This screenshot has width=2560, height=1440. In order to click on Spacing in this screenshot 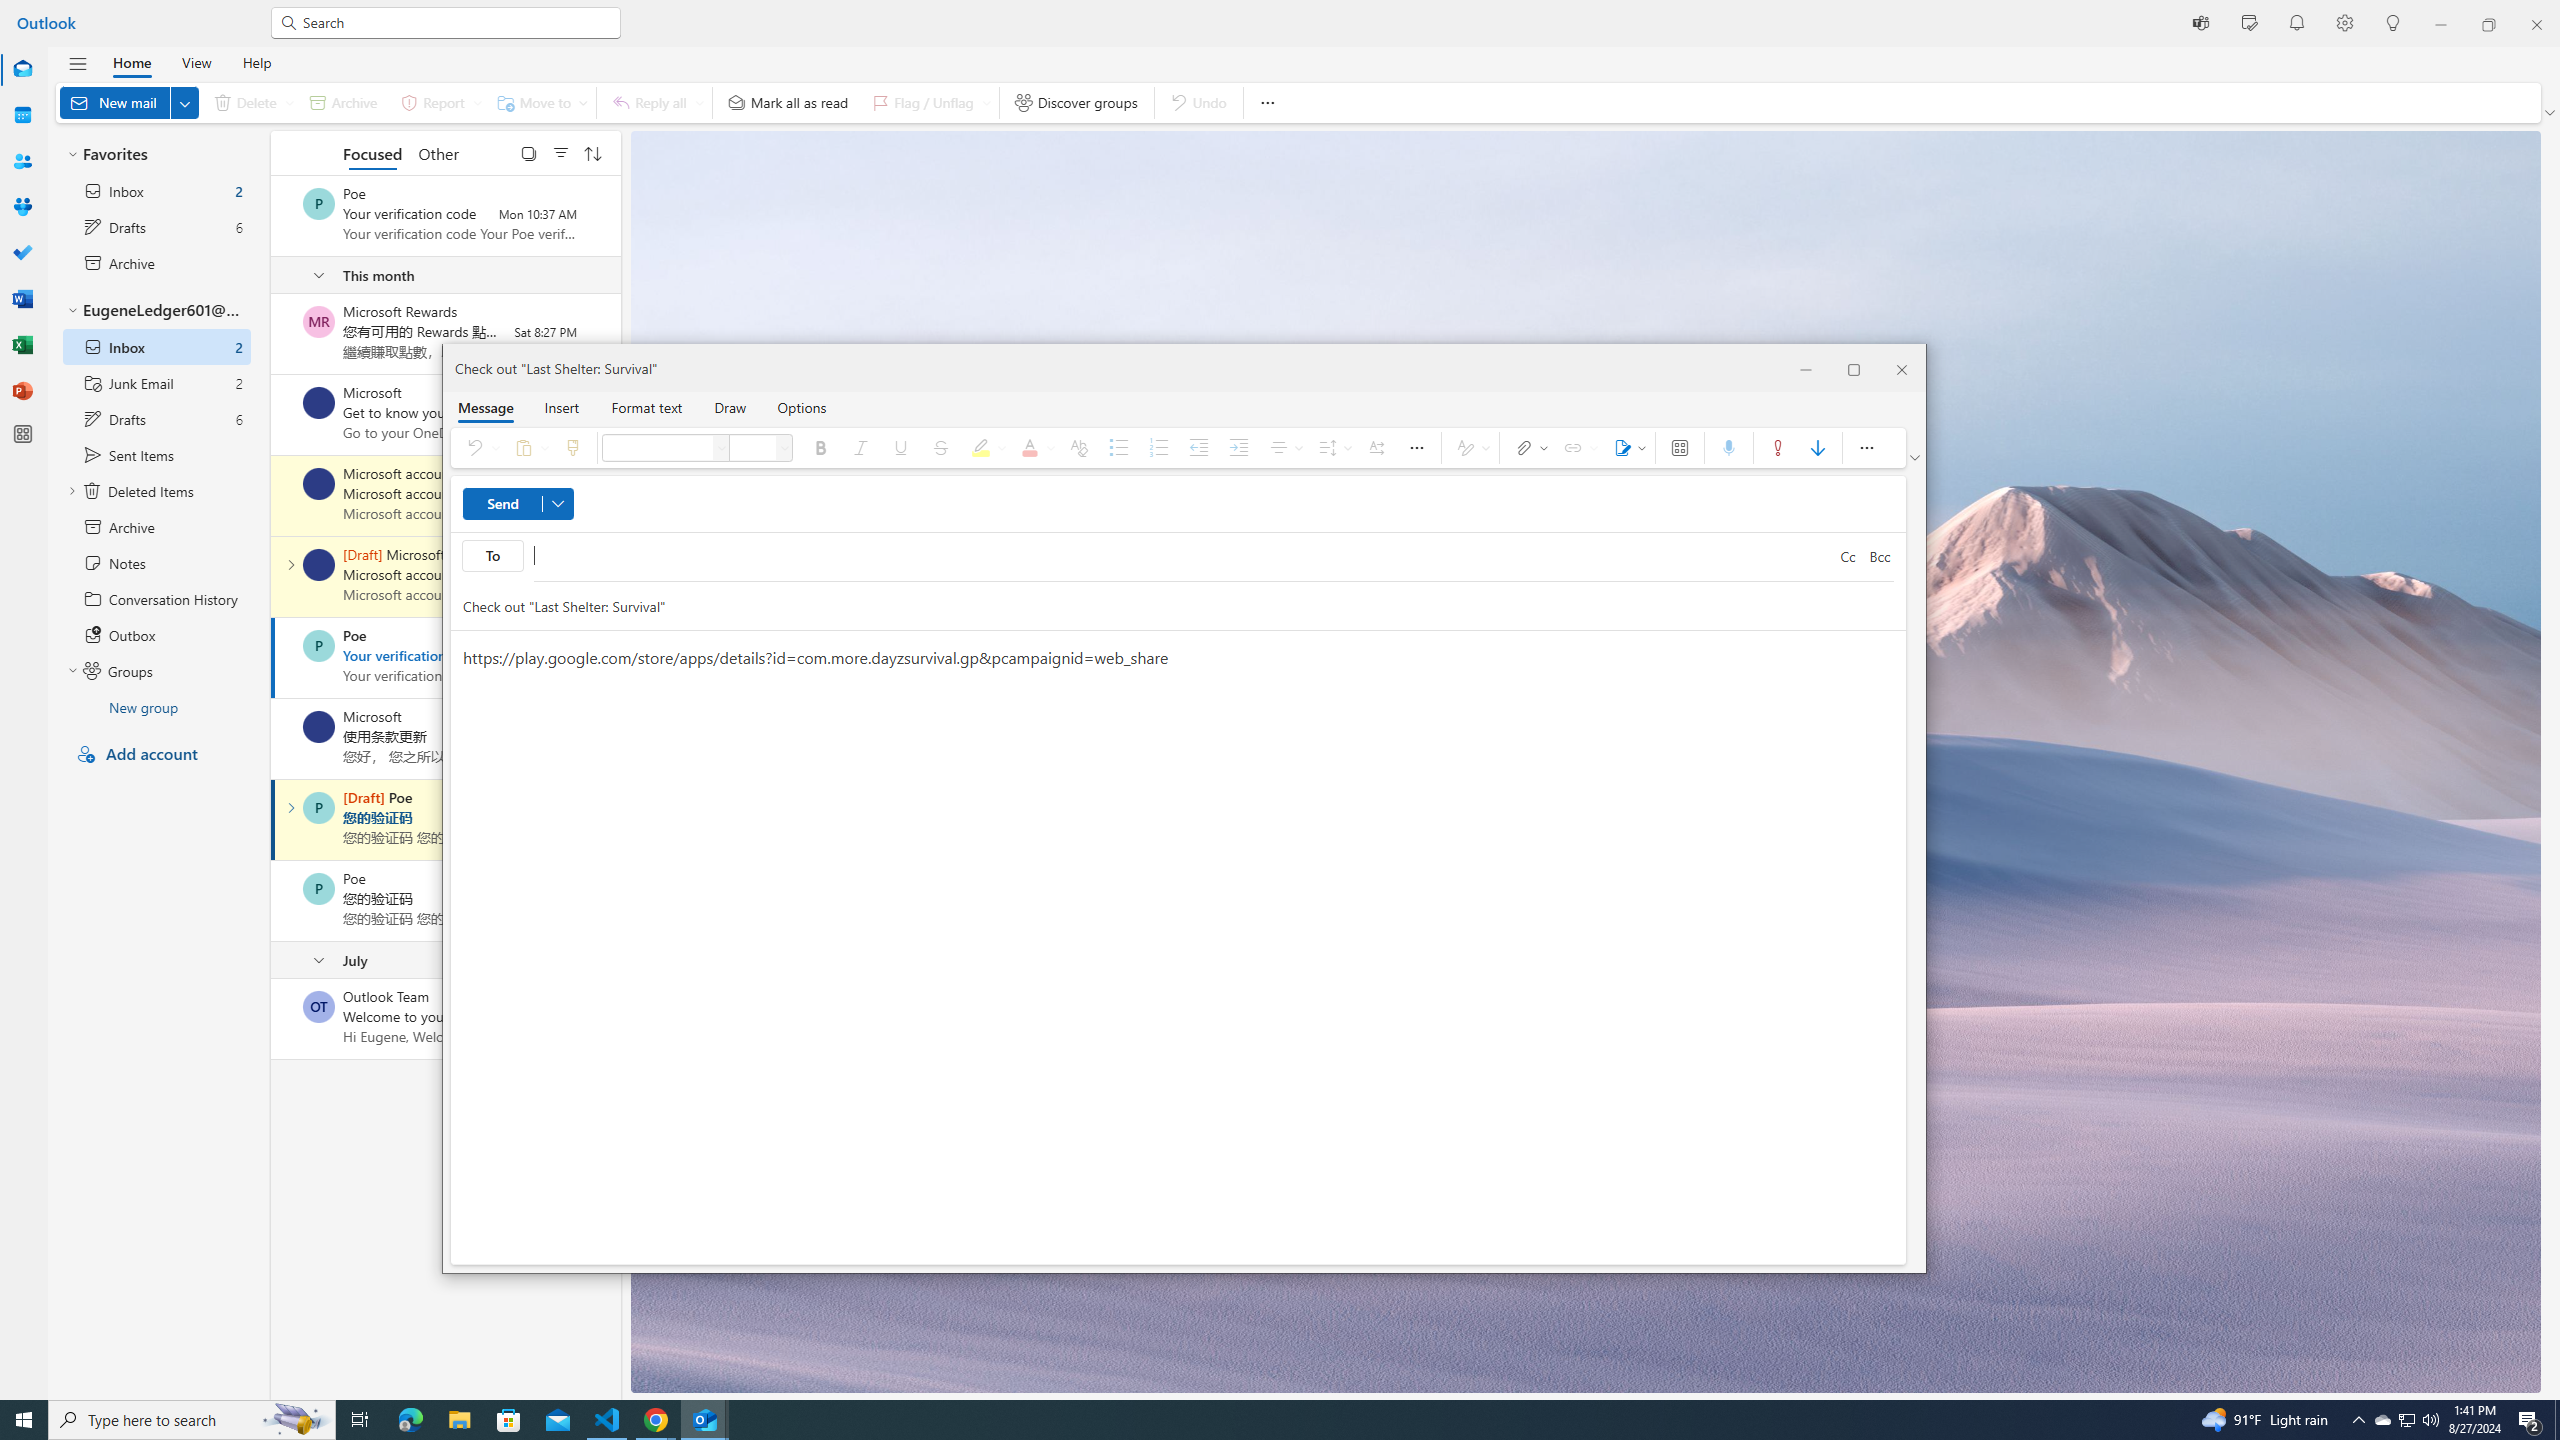, I will do `click(1332, 448)`.